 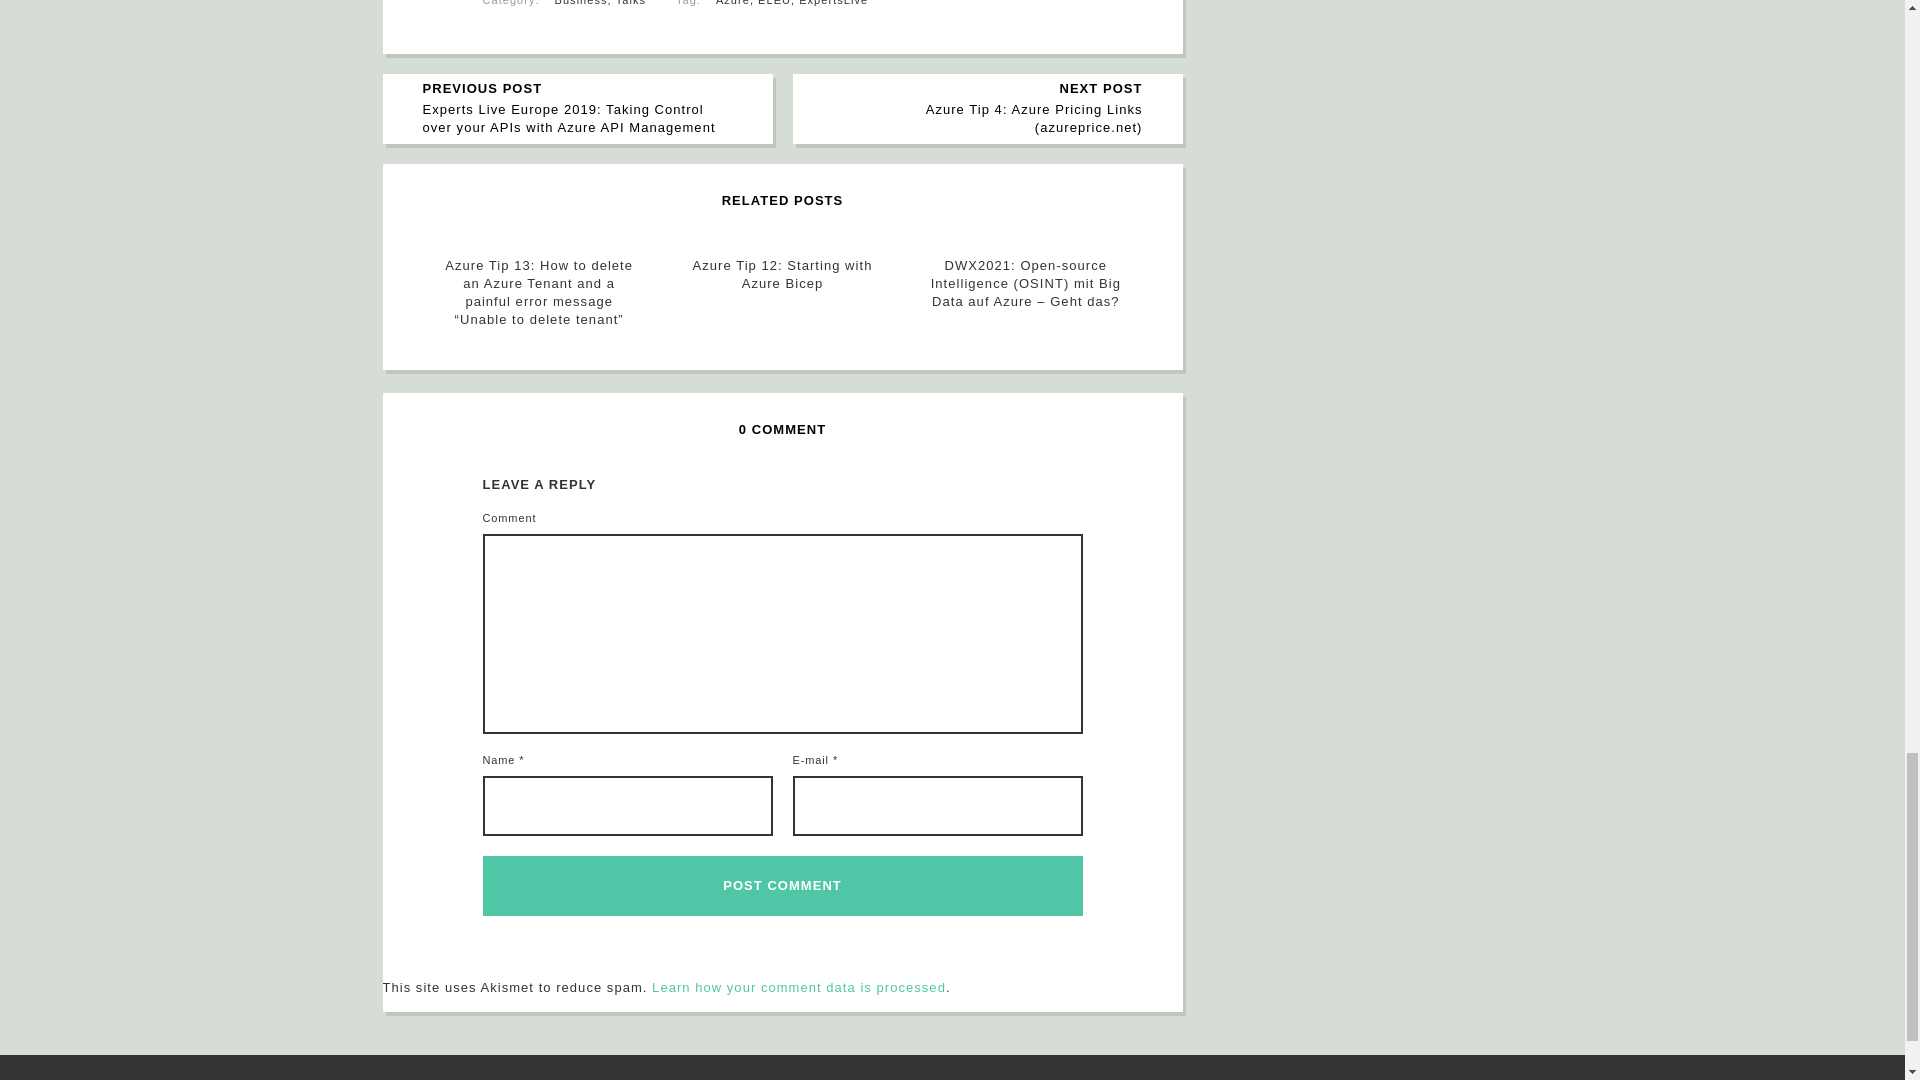 I want to click on Talks, so click(x=630, y=3).